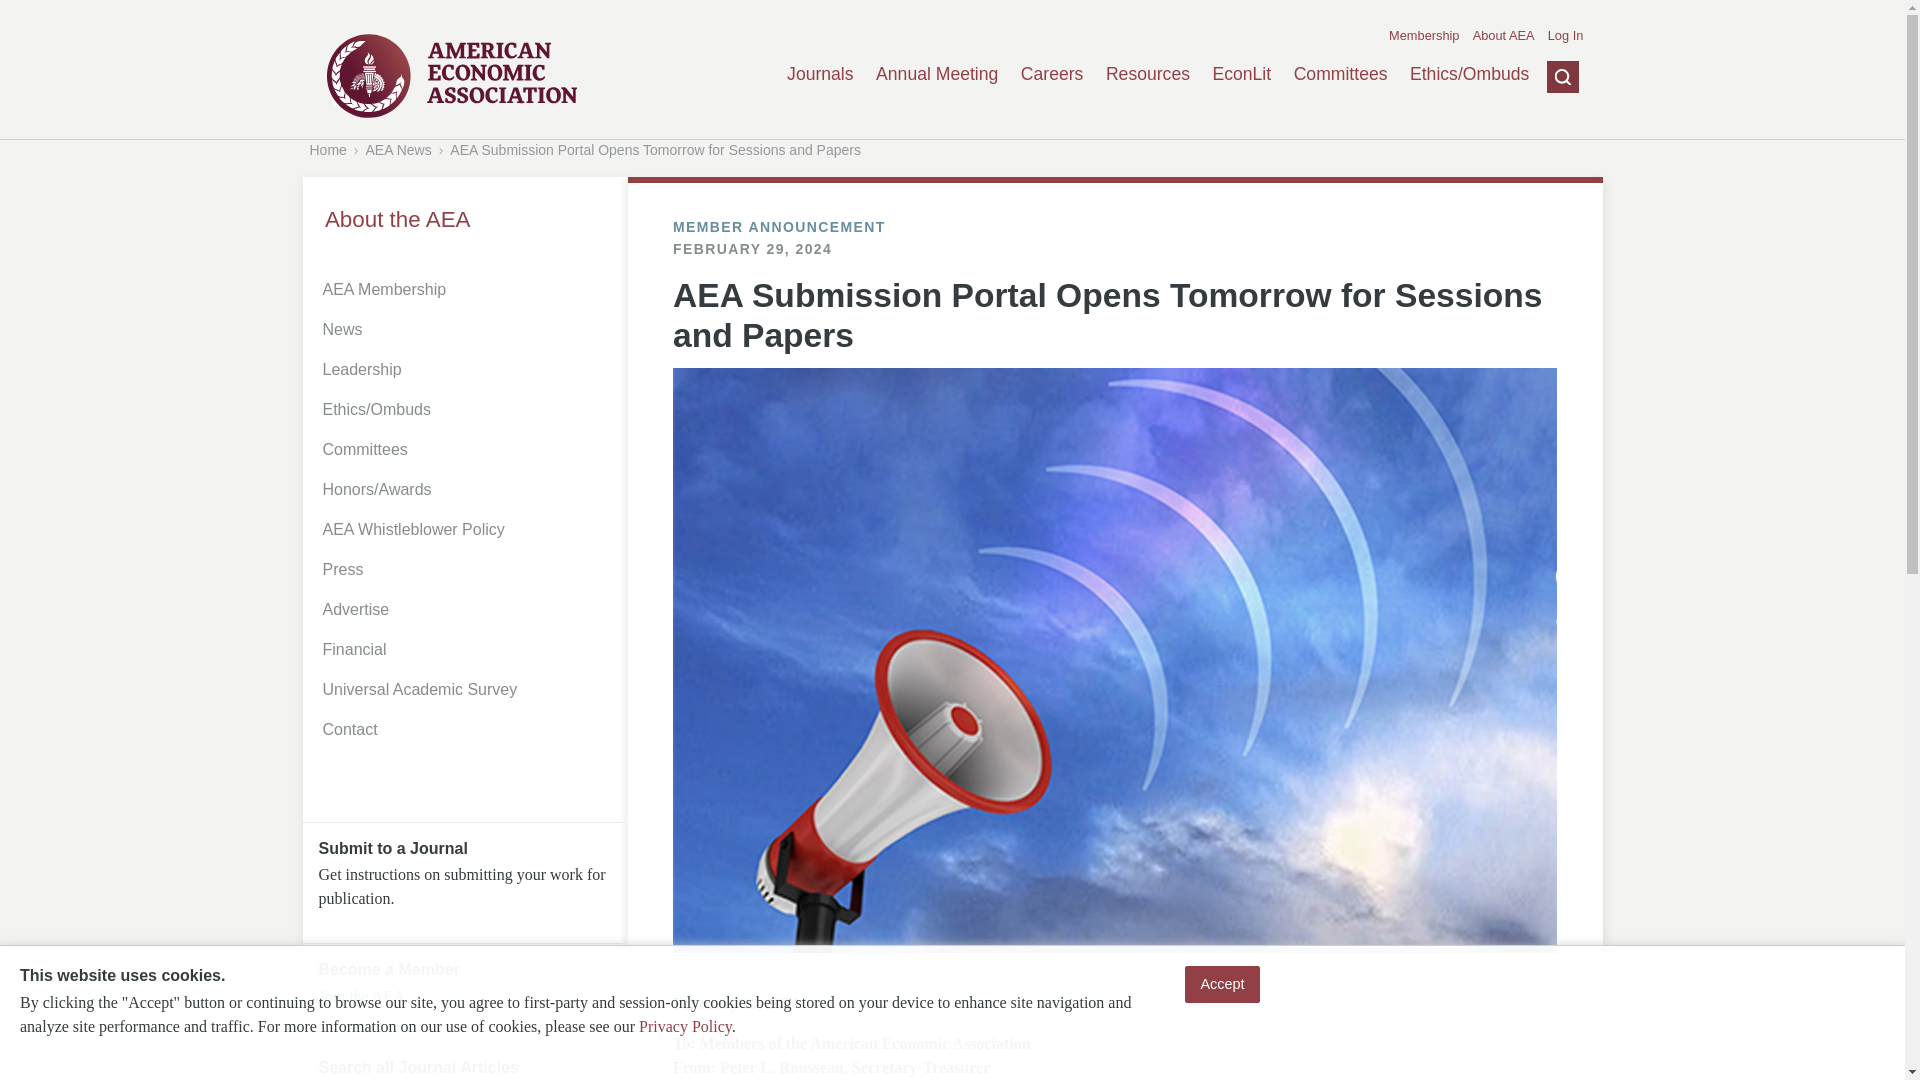 The width and height of the screenshot is (1920, 1080). I want to click on Press, so click(468, 569).